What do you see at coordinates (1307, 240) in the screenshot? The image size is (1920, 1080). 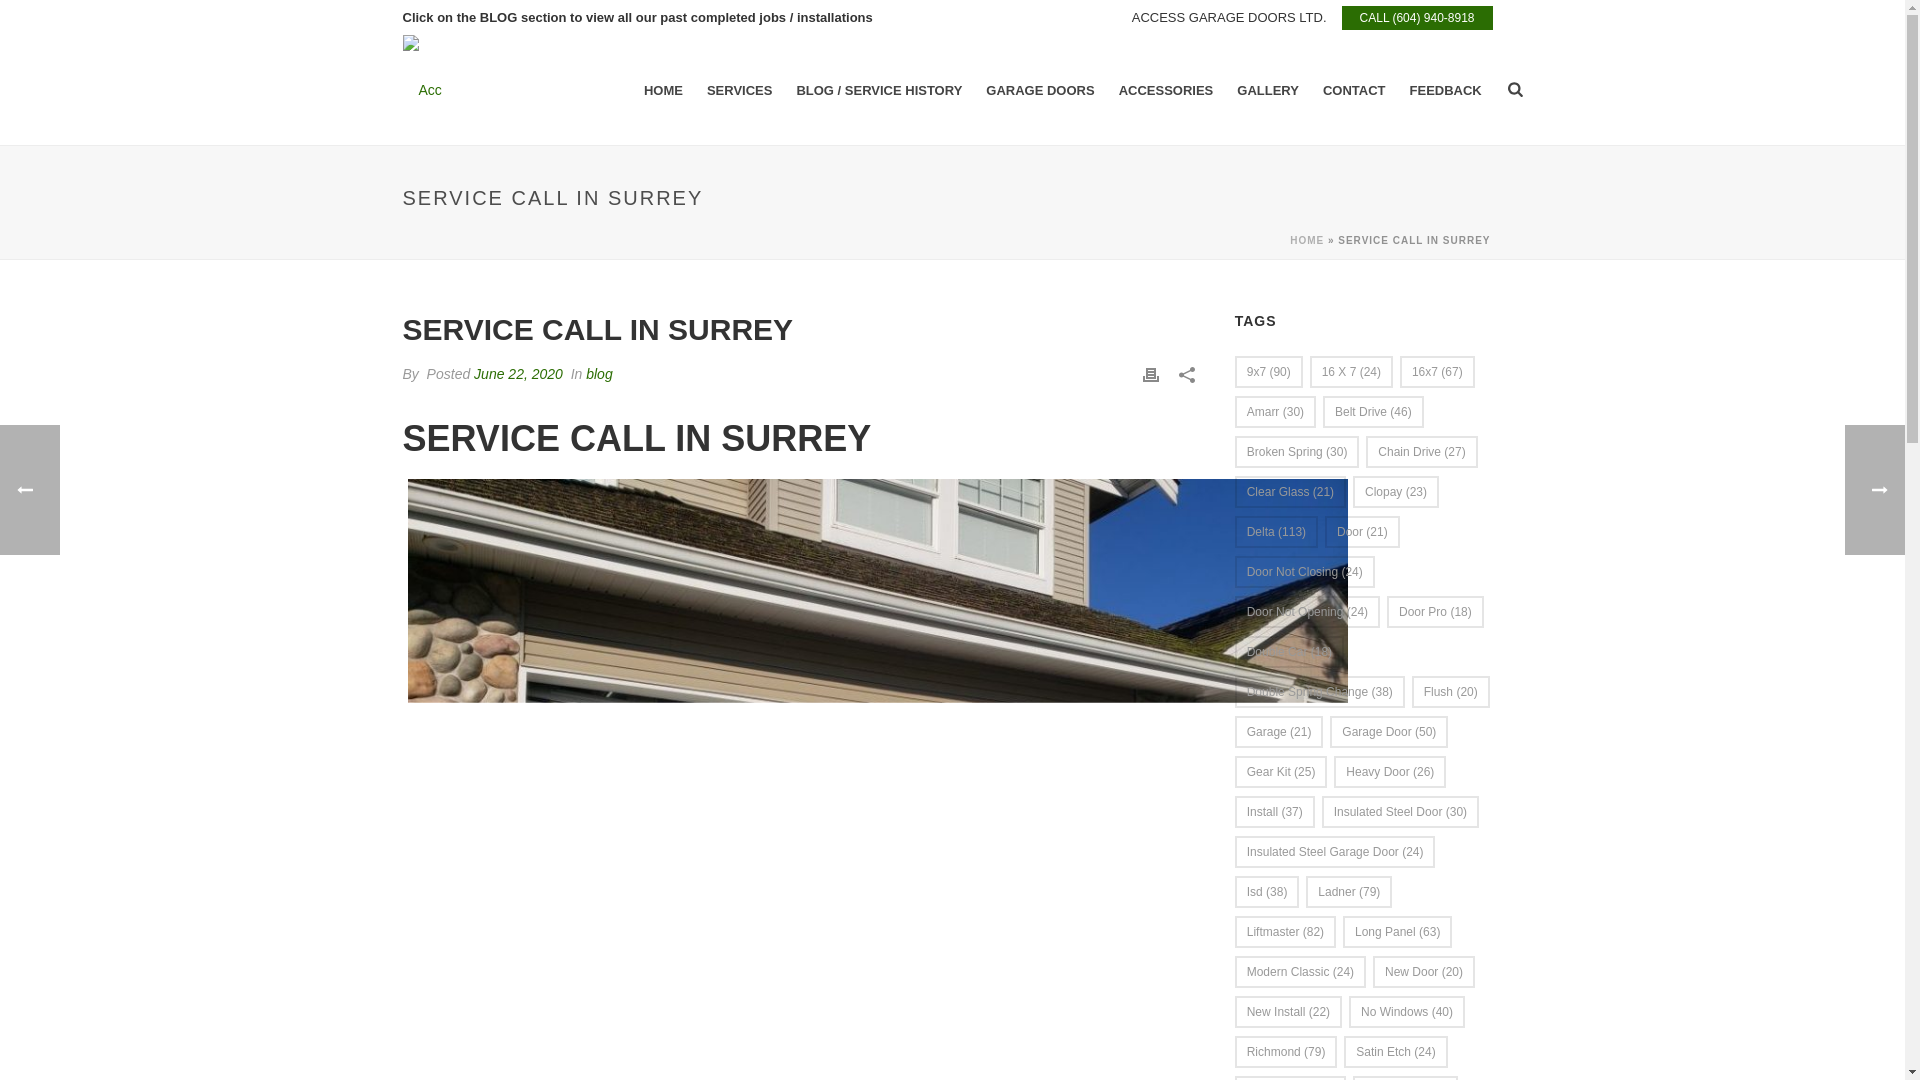 I see `HOME` at bounding box center [1307, 240].